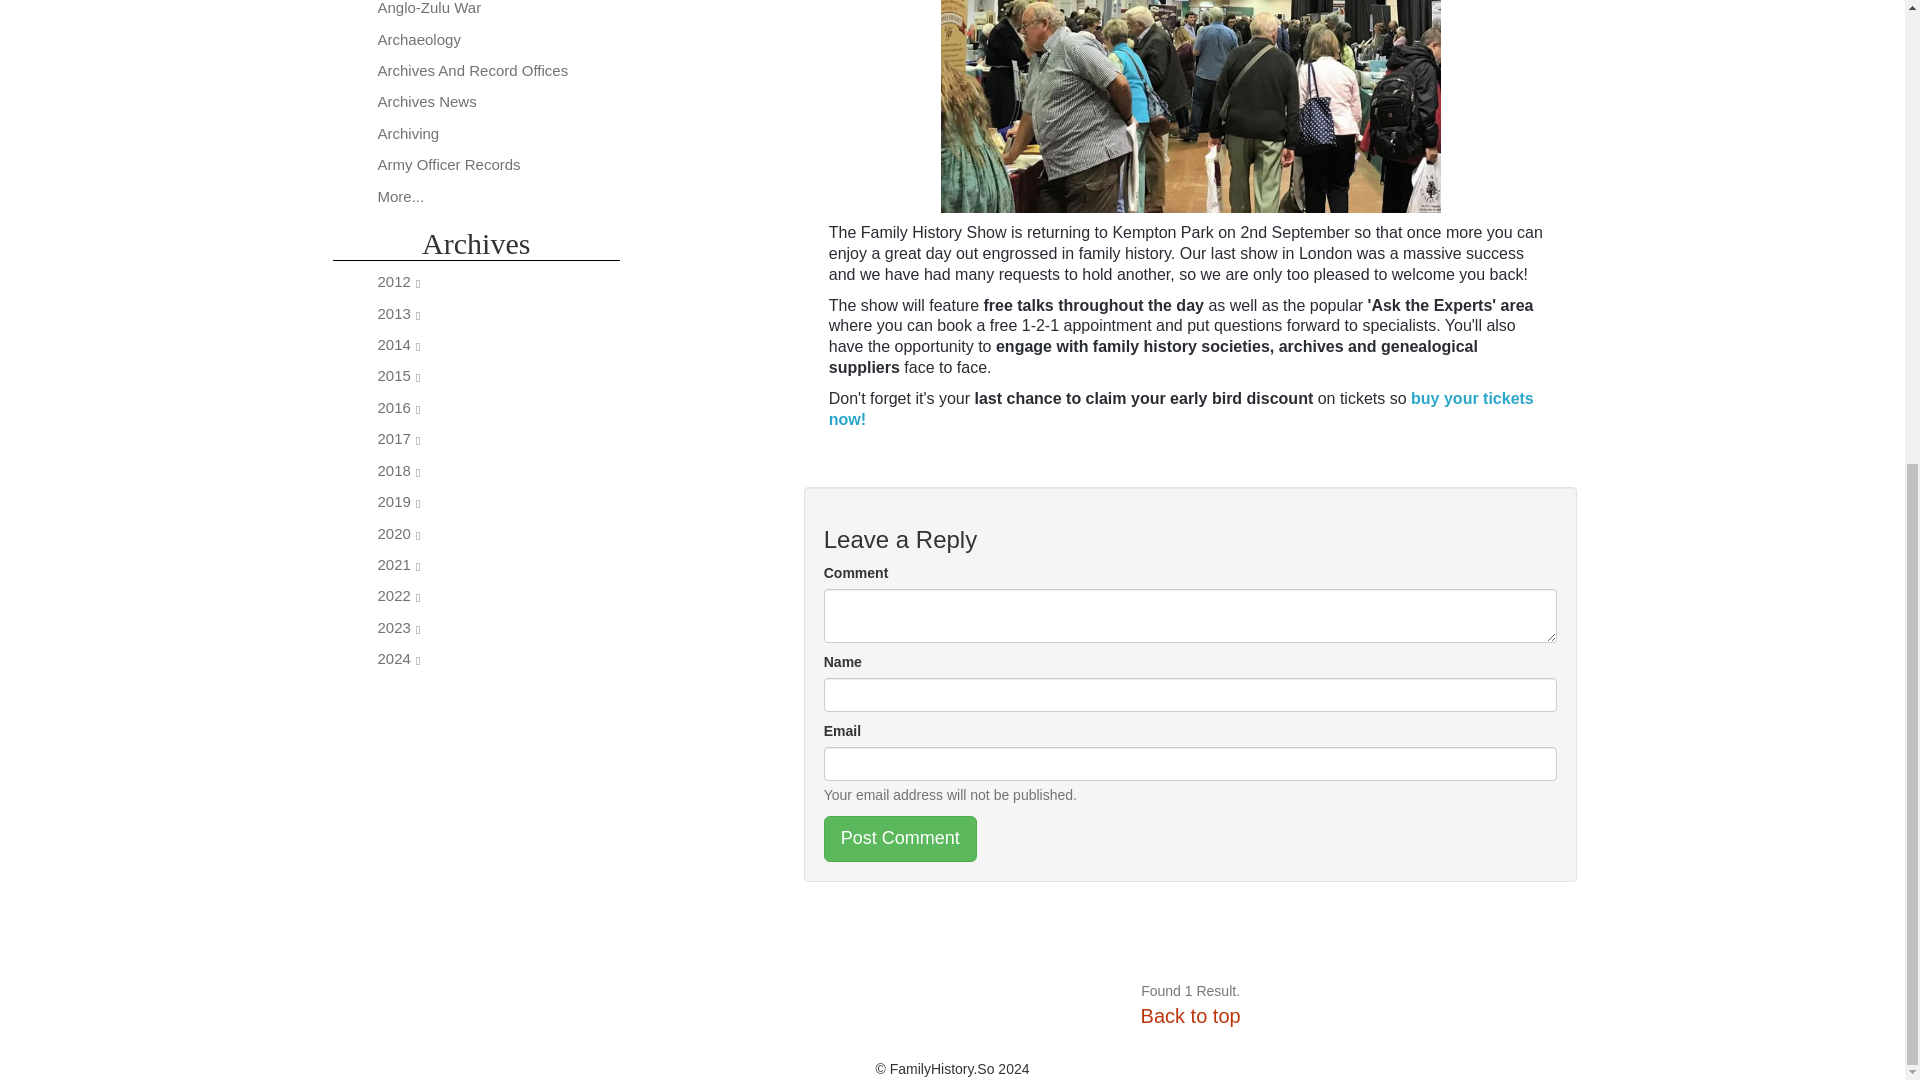  What do you see at coordinates (419, 39) in the screenshot?
I see `Archaeology` at bounding box center [419, 39].